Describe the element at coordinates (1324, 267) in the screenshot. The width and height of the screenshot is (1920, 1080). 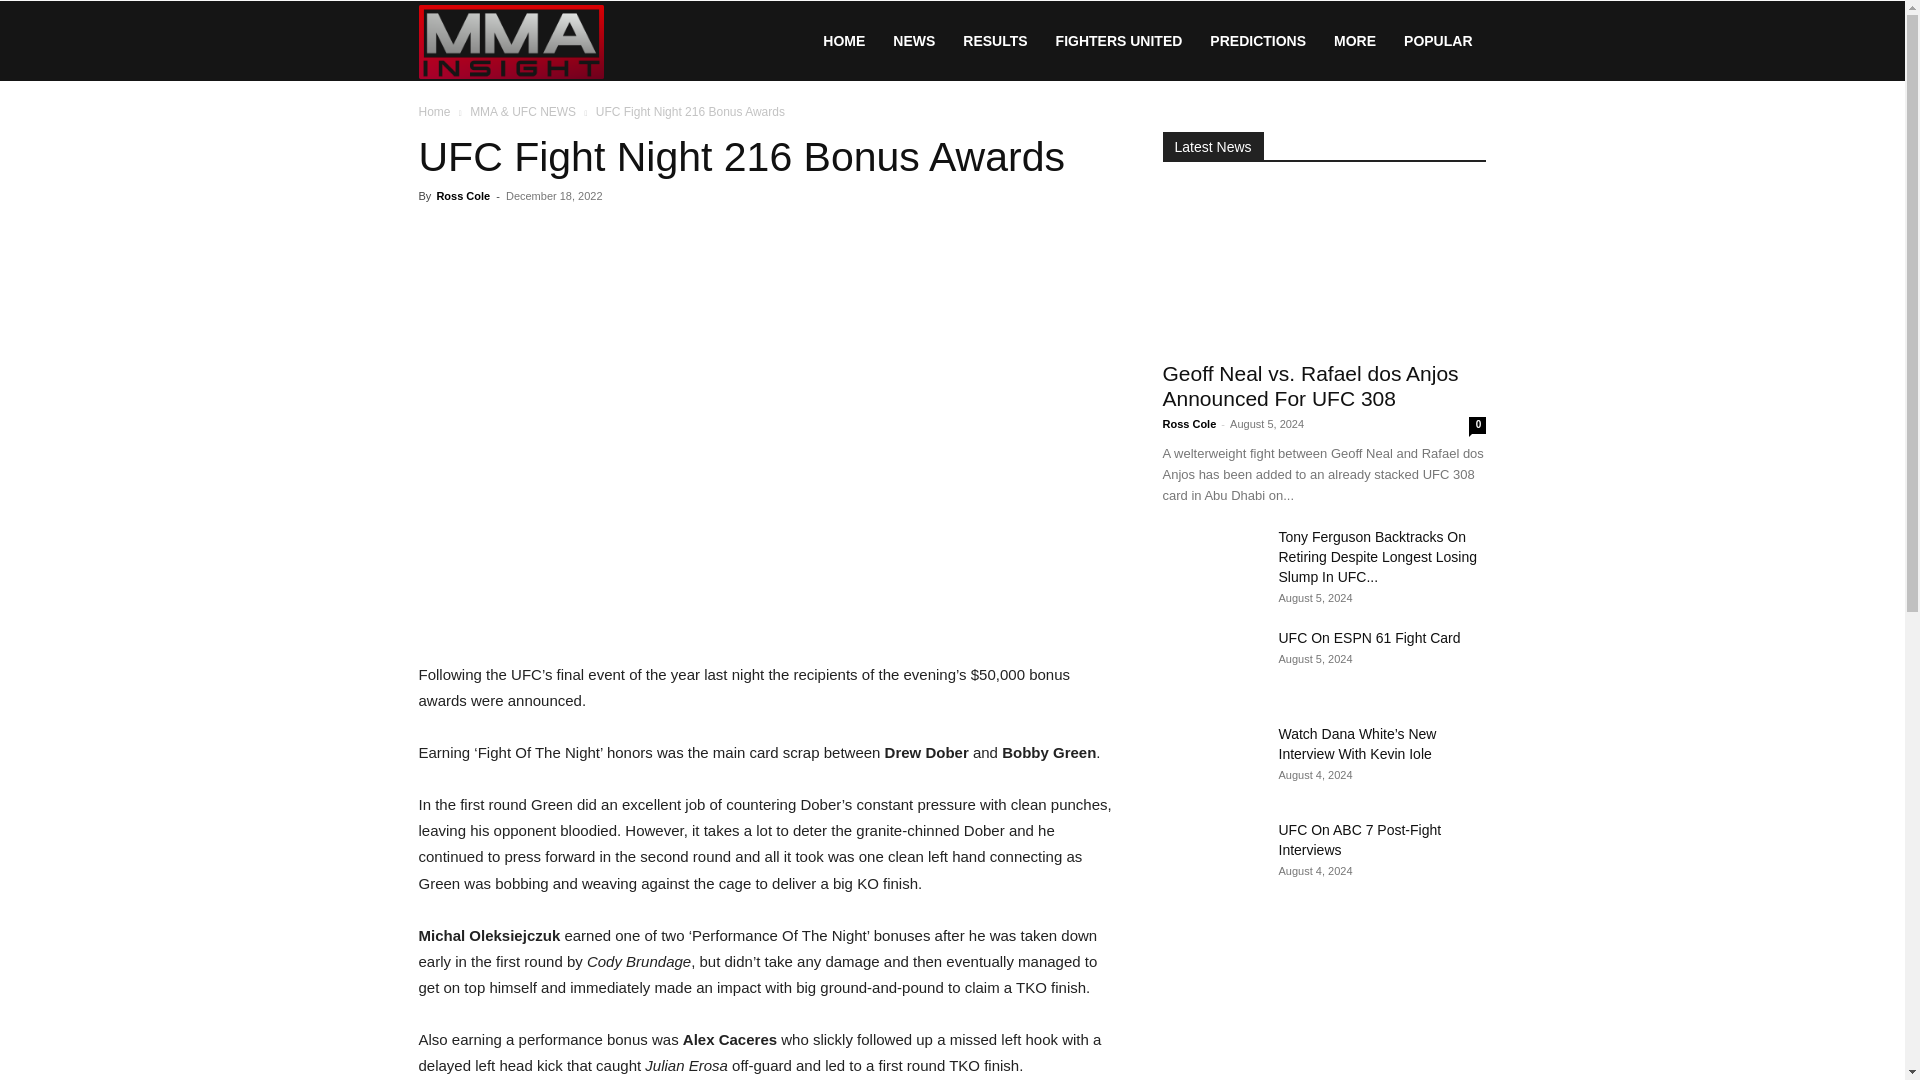
I see `Geoff Neal vs. Rafael dos Anjos Announced For UFC 308` at that location.